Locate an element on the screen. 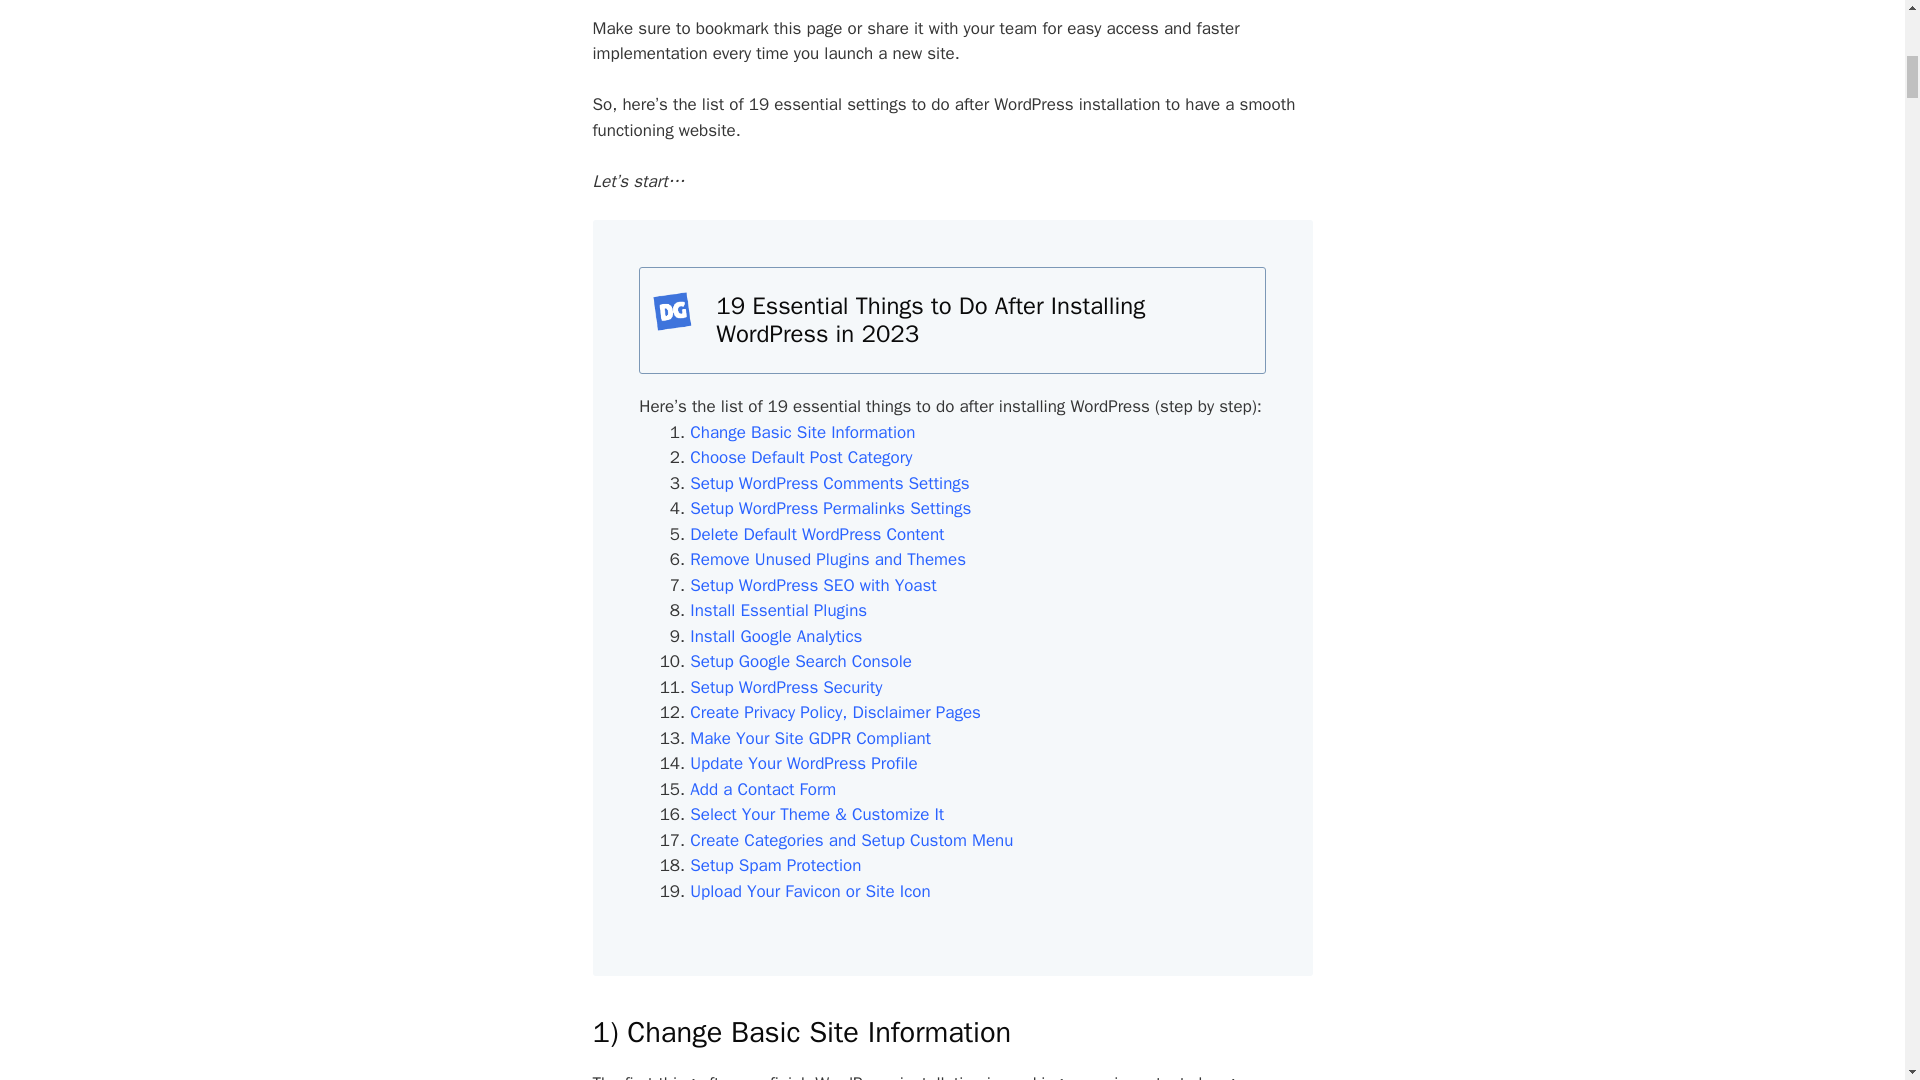 This screenshot has height=1080, width=1920. Install Google Analytics is located at coordinates (776, 636).